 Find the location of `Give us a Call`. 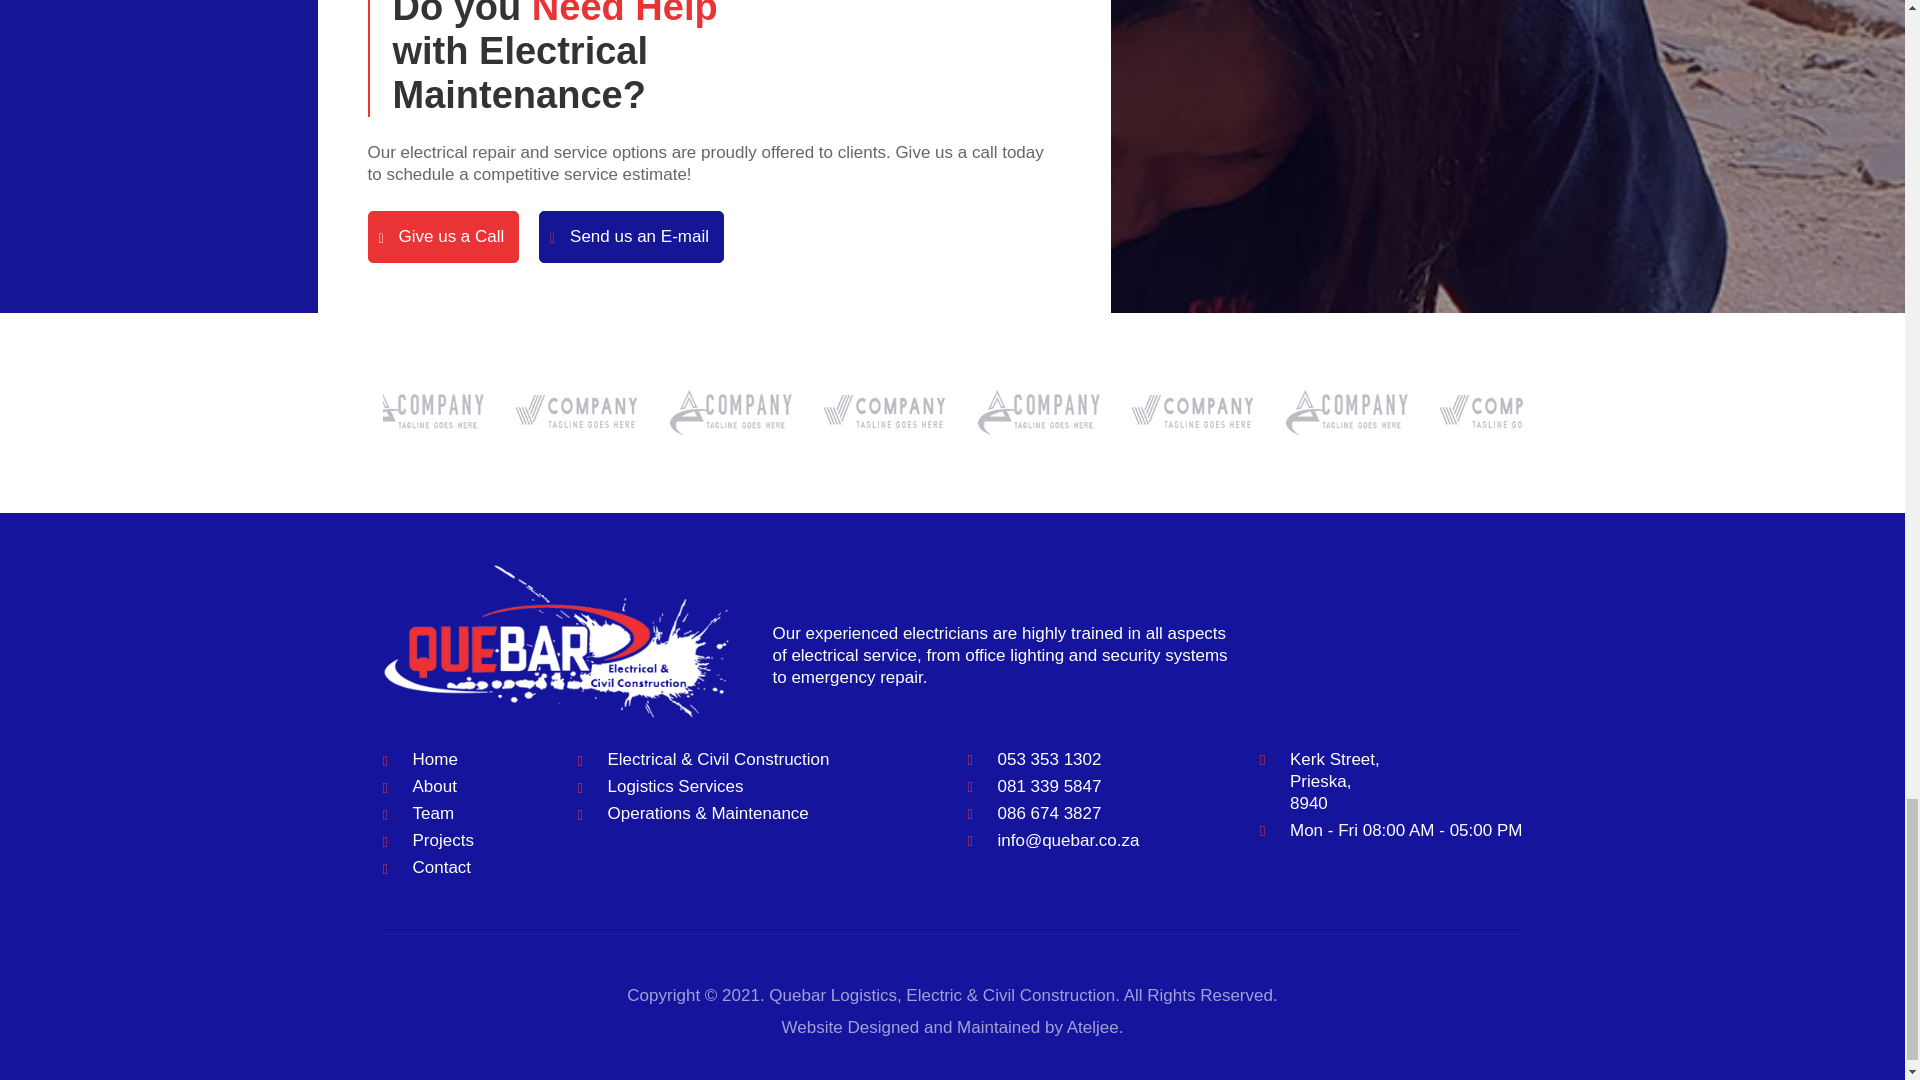

Give us a Call is located at coordinates (444, 236).